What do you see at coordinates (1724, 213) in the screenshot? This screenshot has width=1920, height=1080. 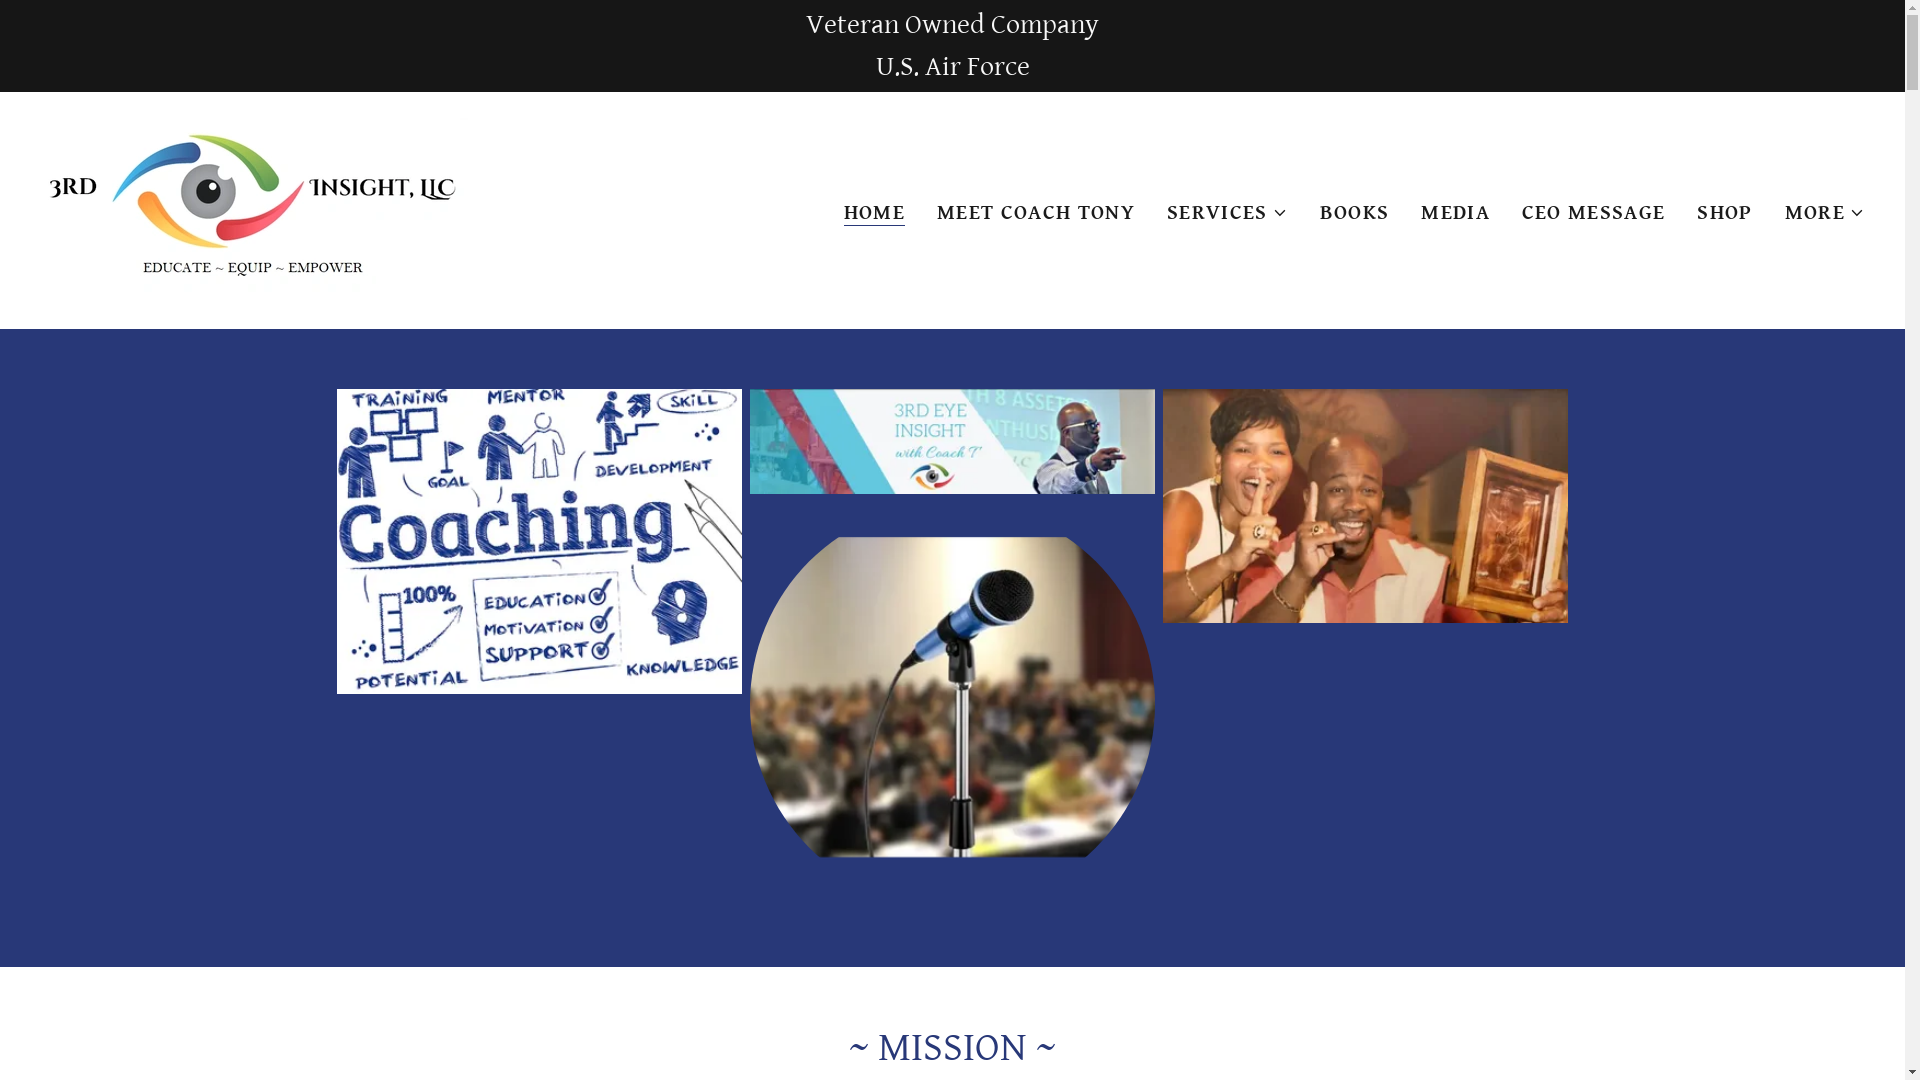 I see `SHOP` at bounding box center [1724, 213].